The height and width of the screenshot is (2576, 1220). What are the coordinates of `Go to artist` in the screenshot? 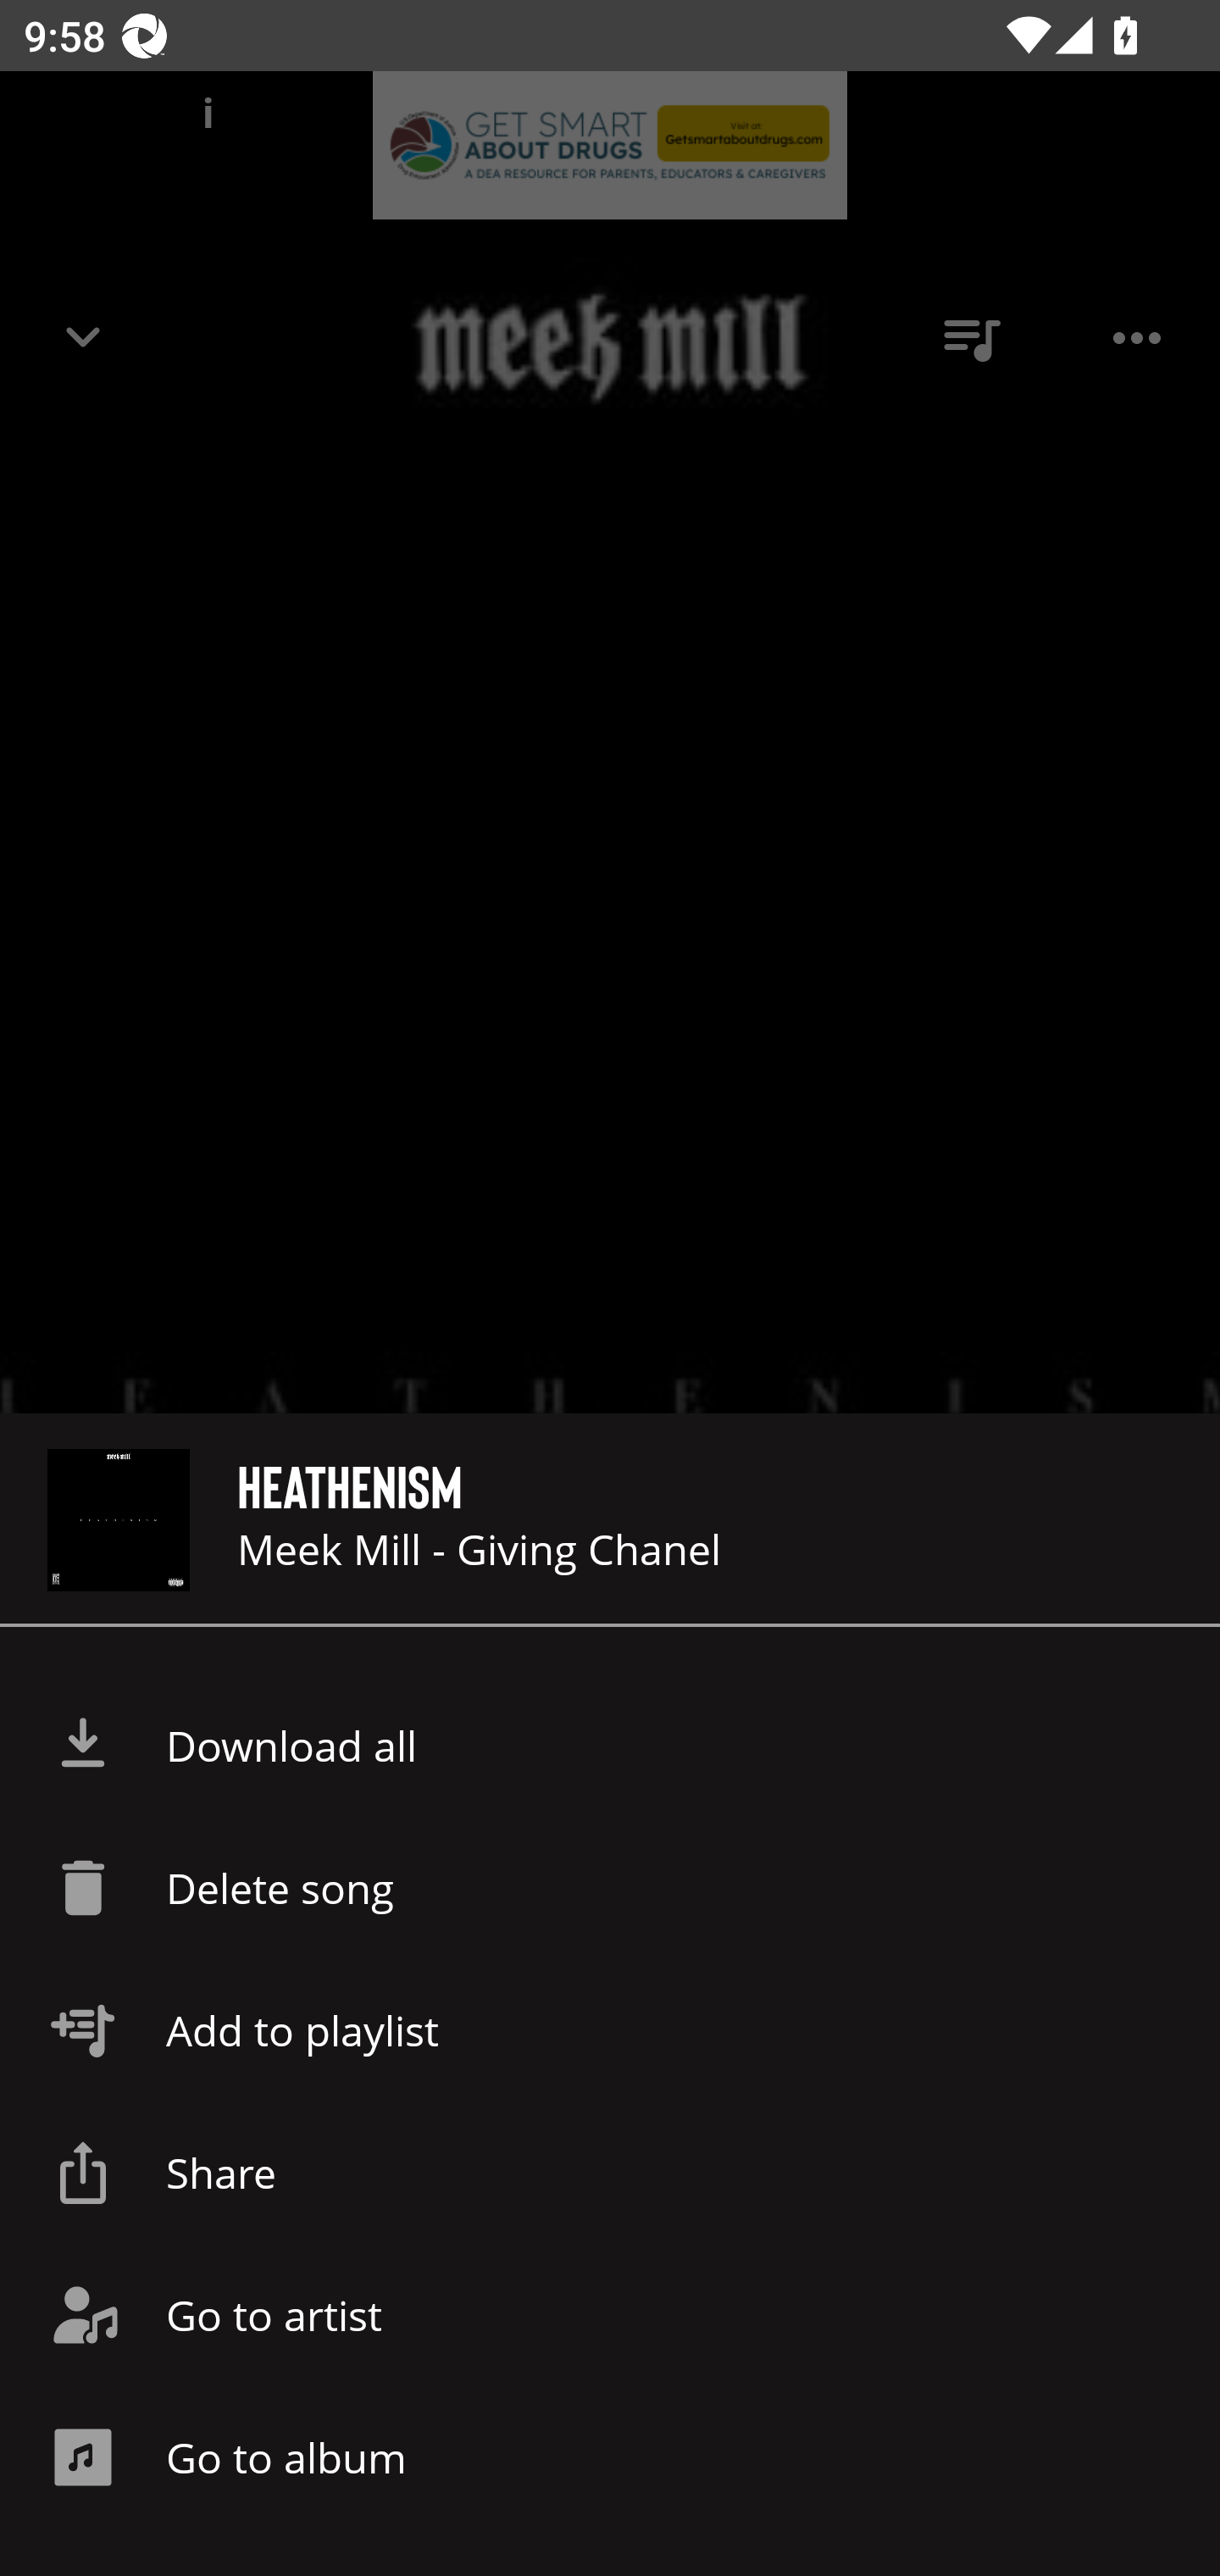 It's located at (610, 2314).